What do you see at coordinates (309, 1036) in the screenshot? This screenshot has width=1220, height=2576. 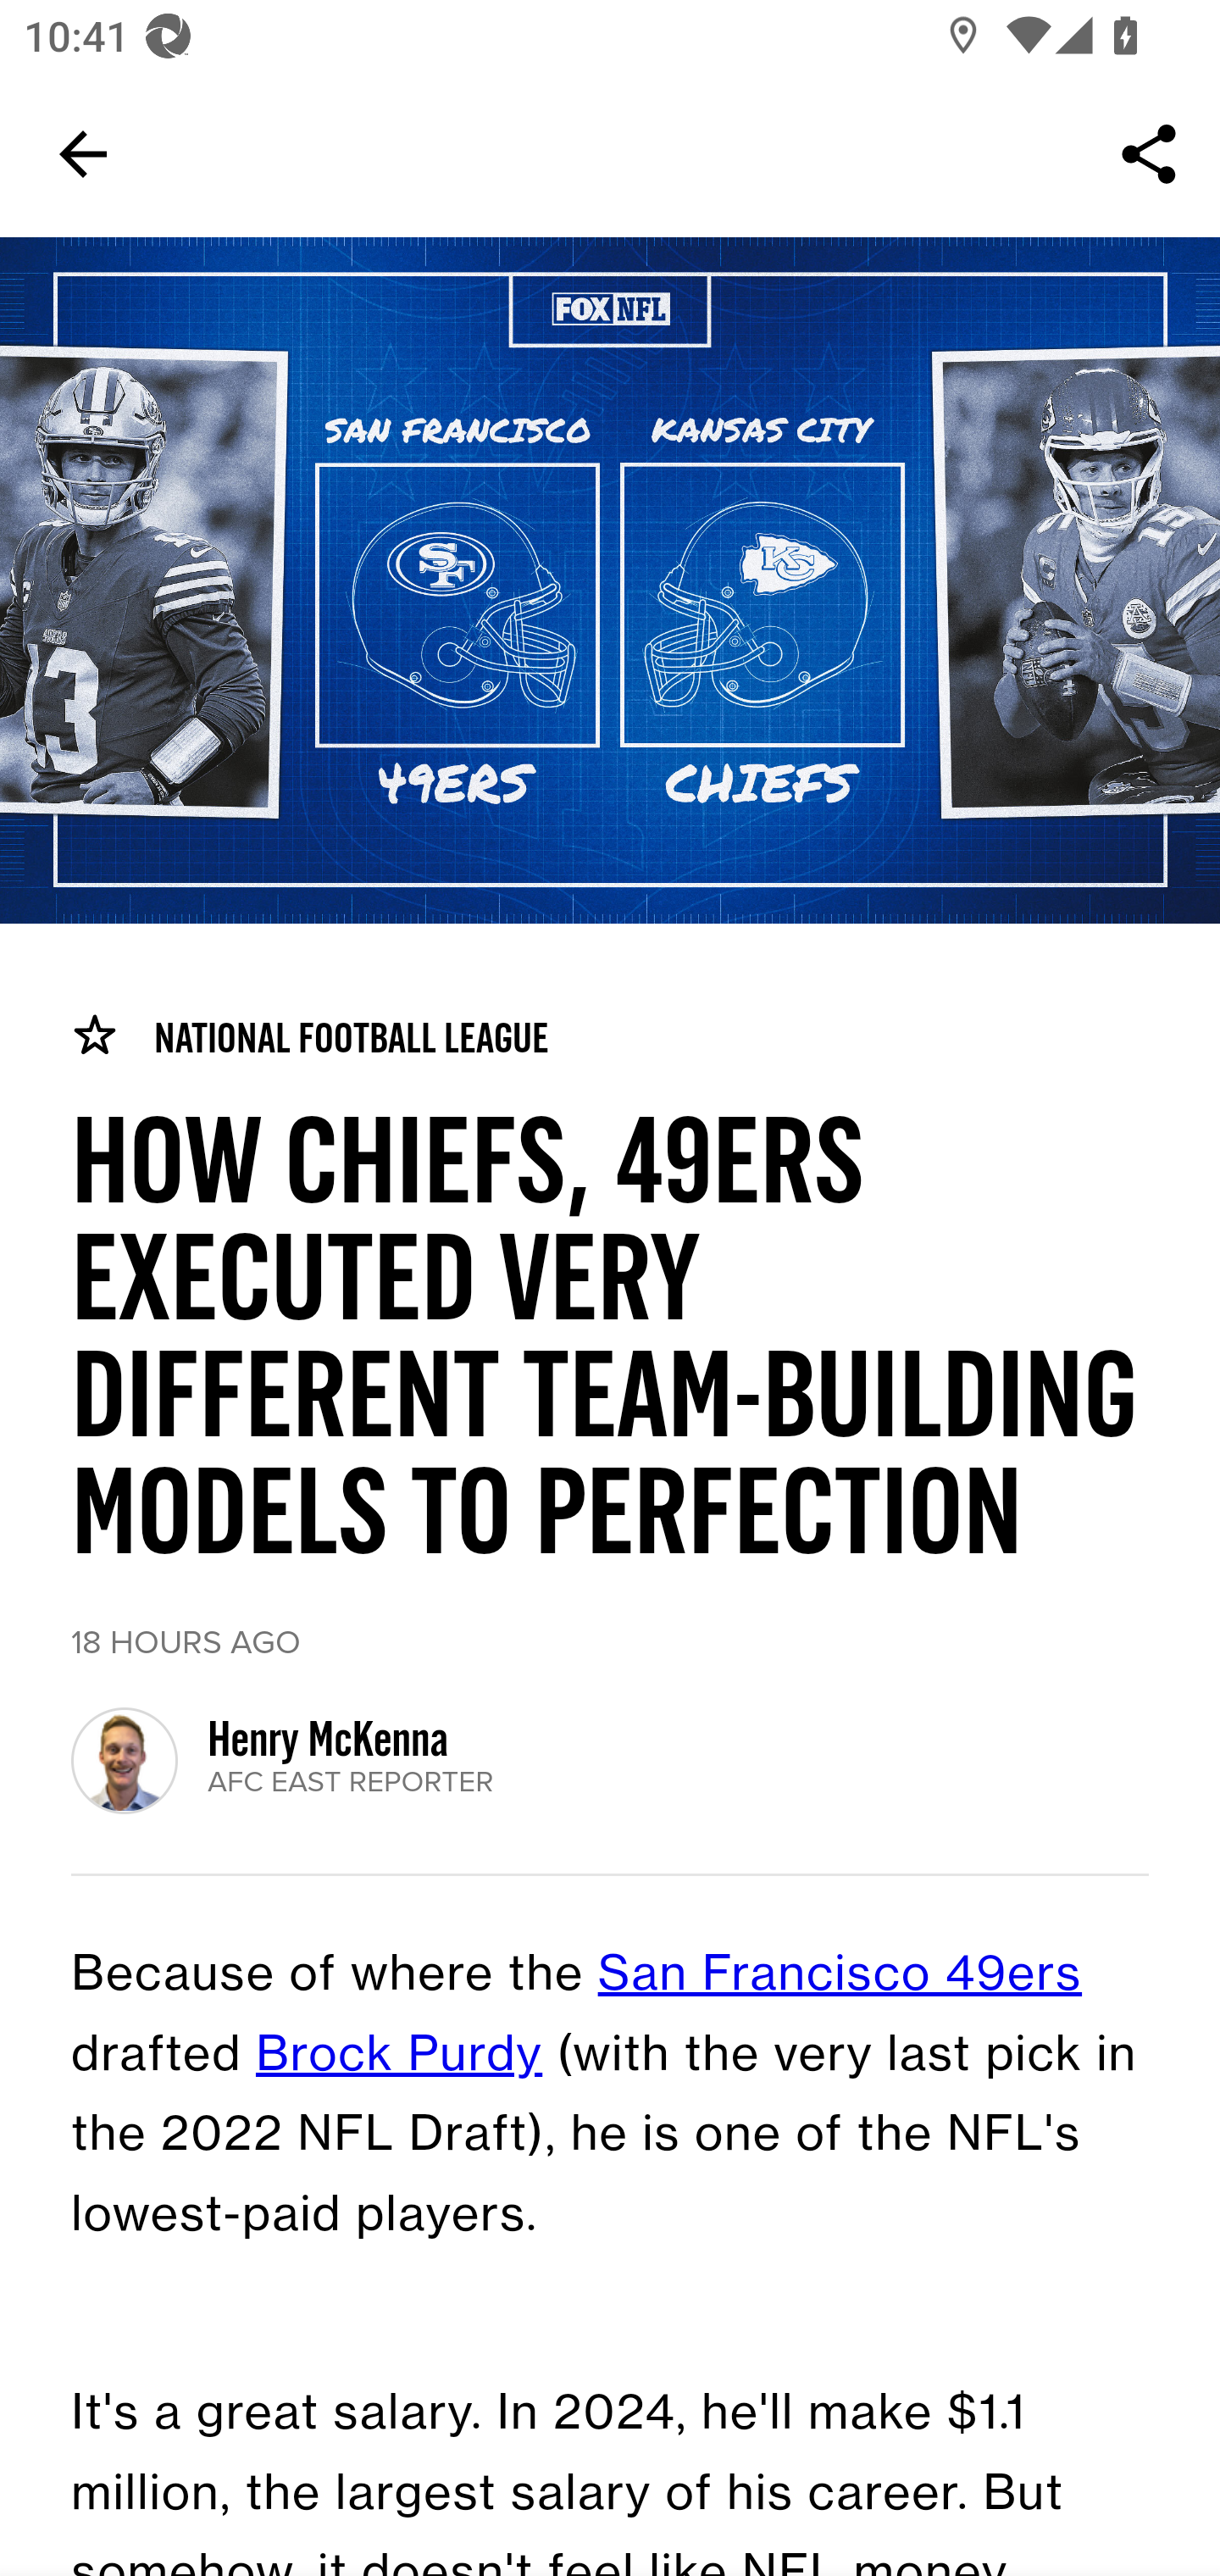 I see `NATIONAL FOOTBALL LEAGUE` at bounding box center [309, 1036].